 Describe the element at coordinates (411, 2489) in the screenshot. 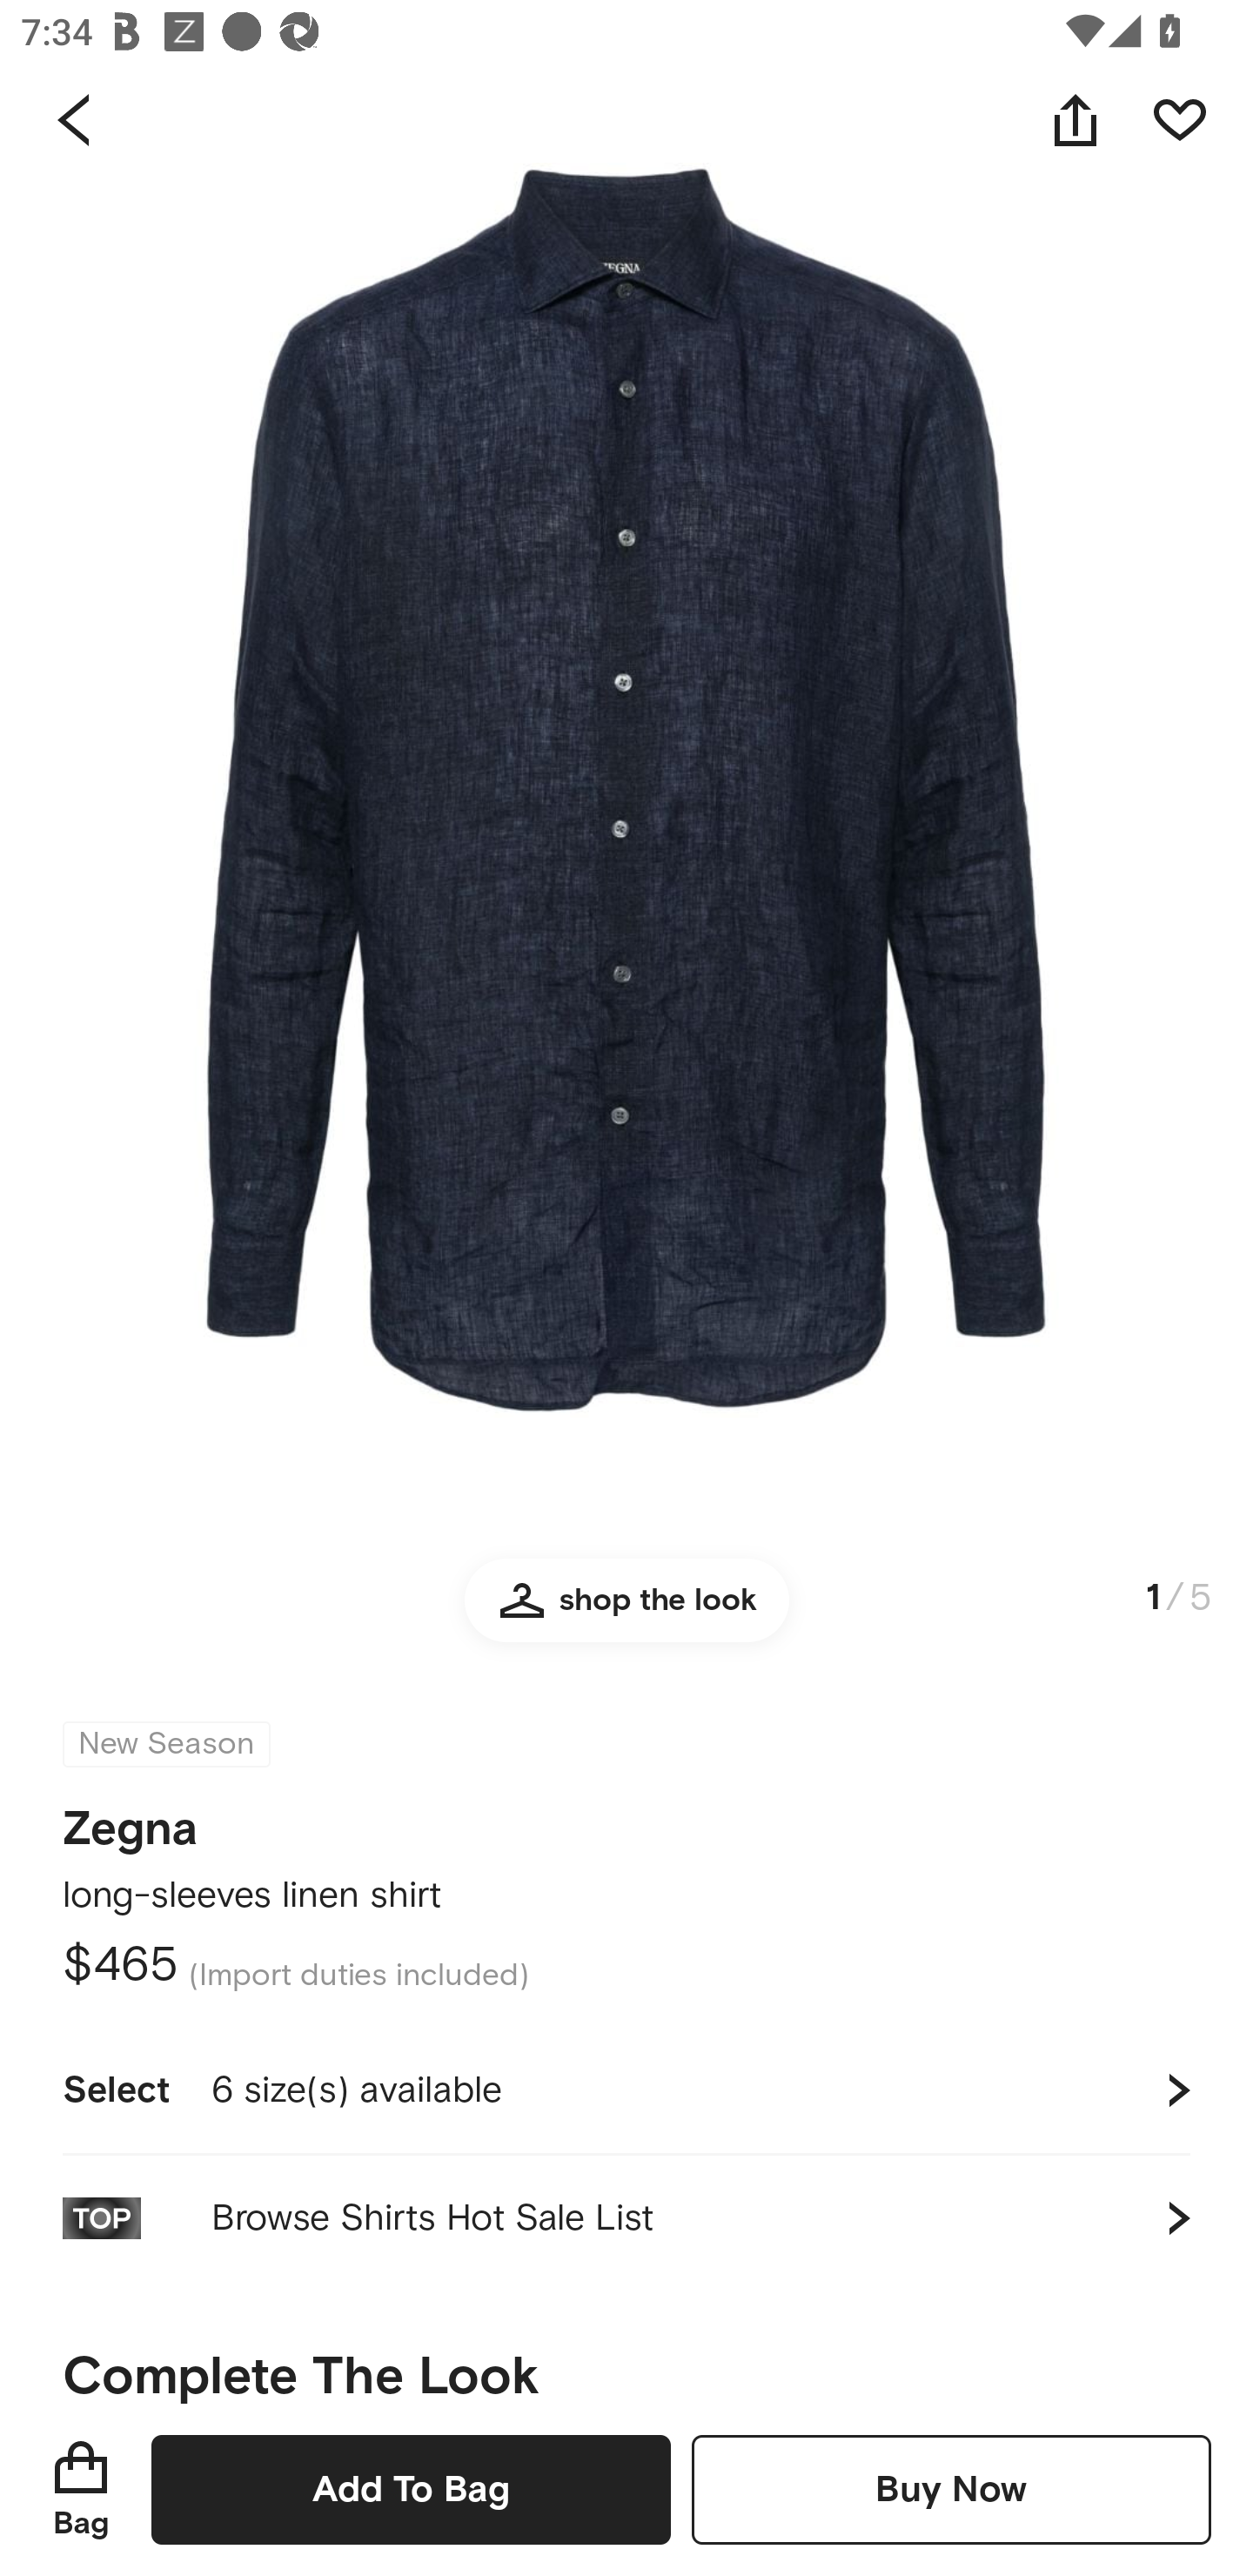

I see `Add To Bag` at that location.